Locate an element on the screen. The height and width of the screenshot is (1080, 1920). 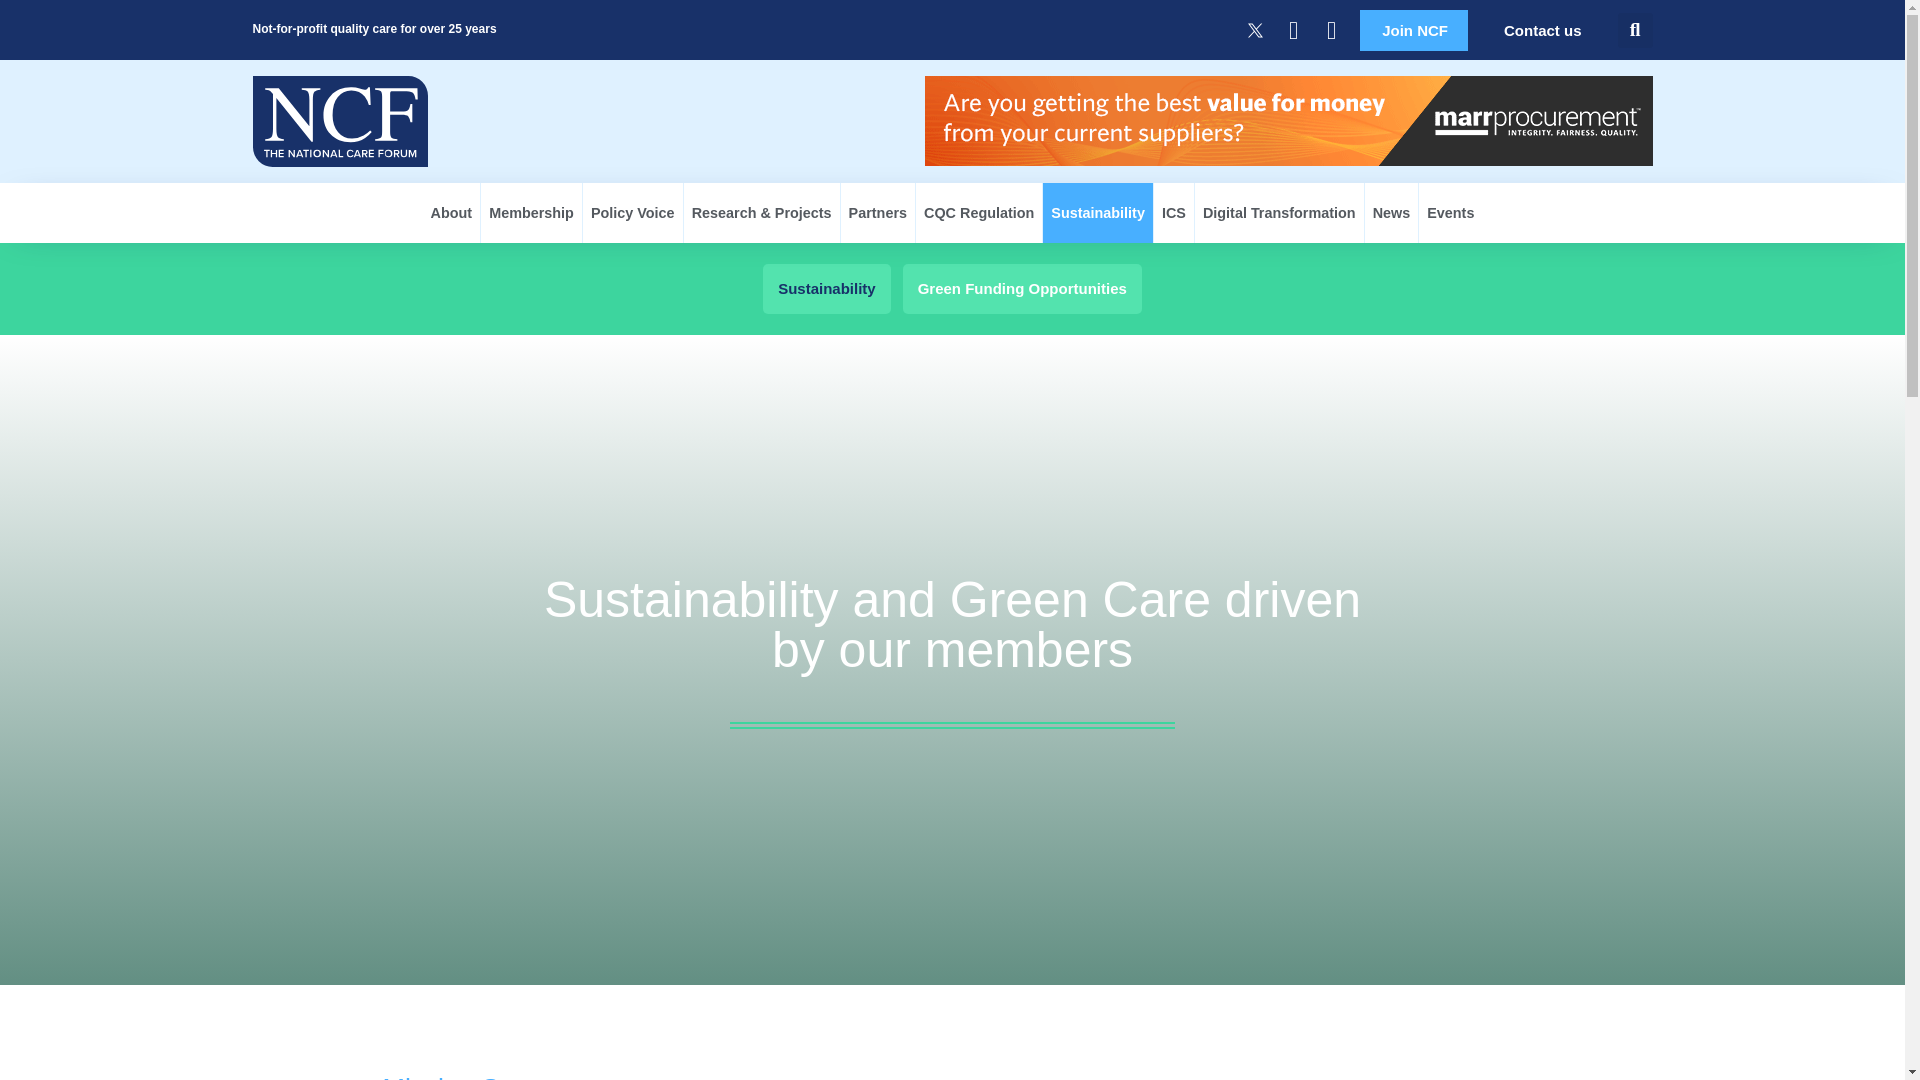
Sustainability is located at coordinates (1098, 212).